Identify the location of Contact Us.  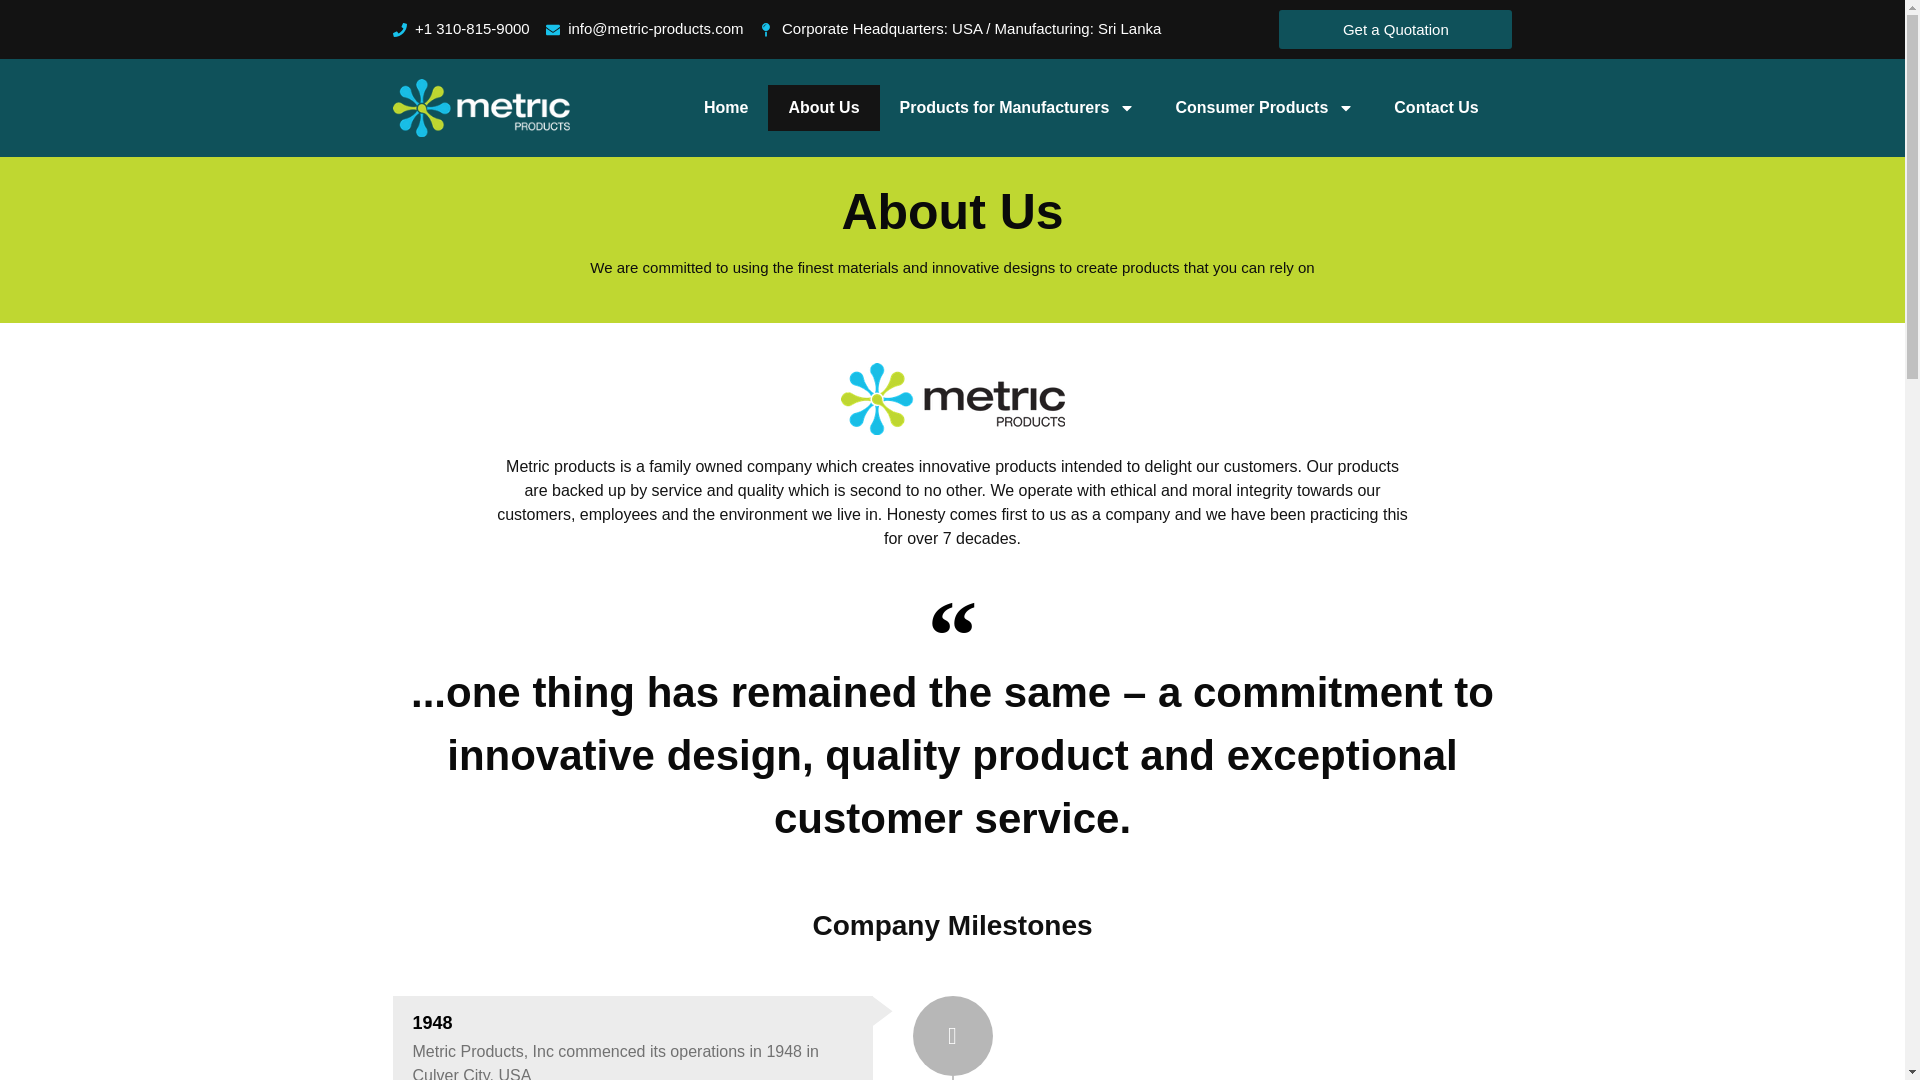
(1436, 108).